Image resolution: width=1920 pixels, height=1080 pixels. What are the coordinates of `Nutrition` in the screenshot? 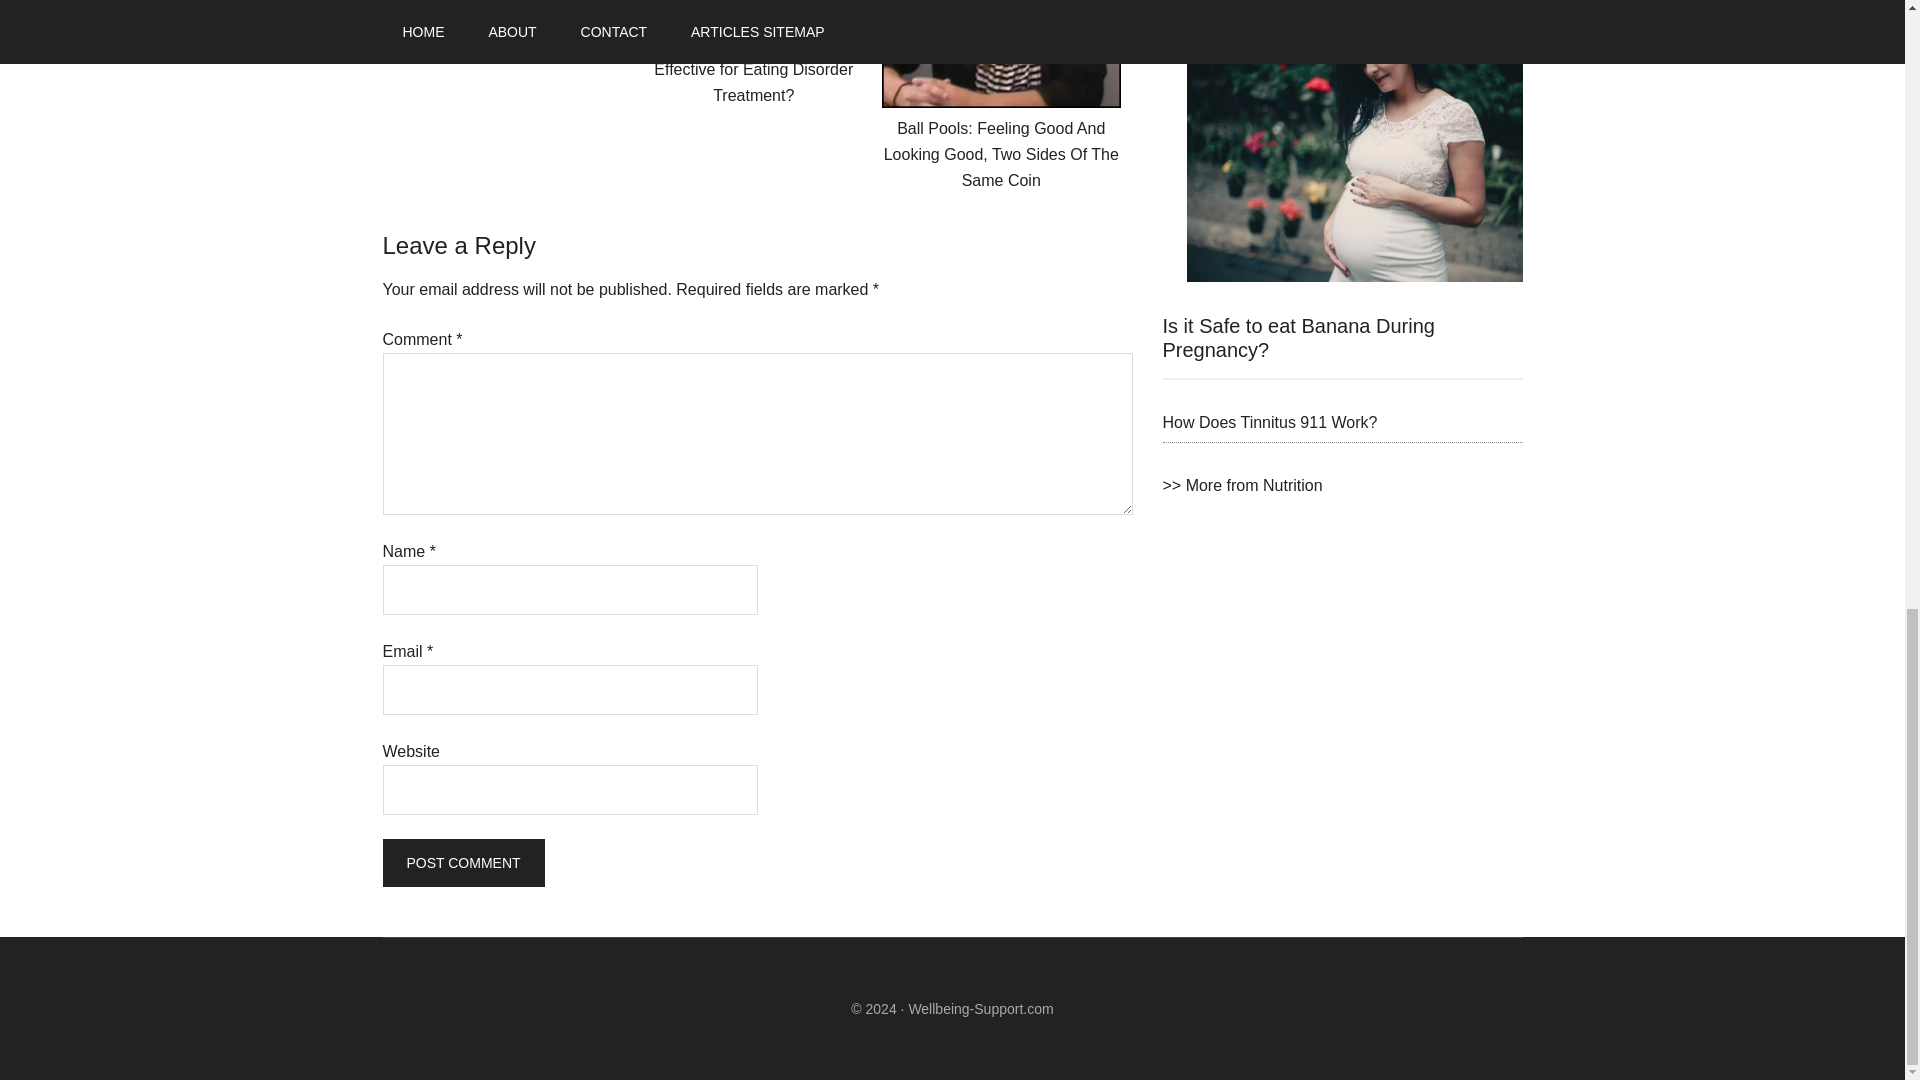 It's located at (1242, 485).